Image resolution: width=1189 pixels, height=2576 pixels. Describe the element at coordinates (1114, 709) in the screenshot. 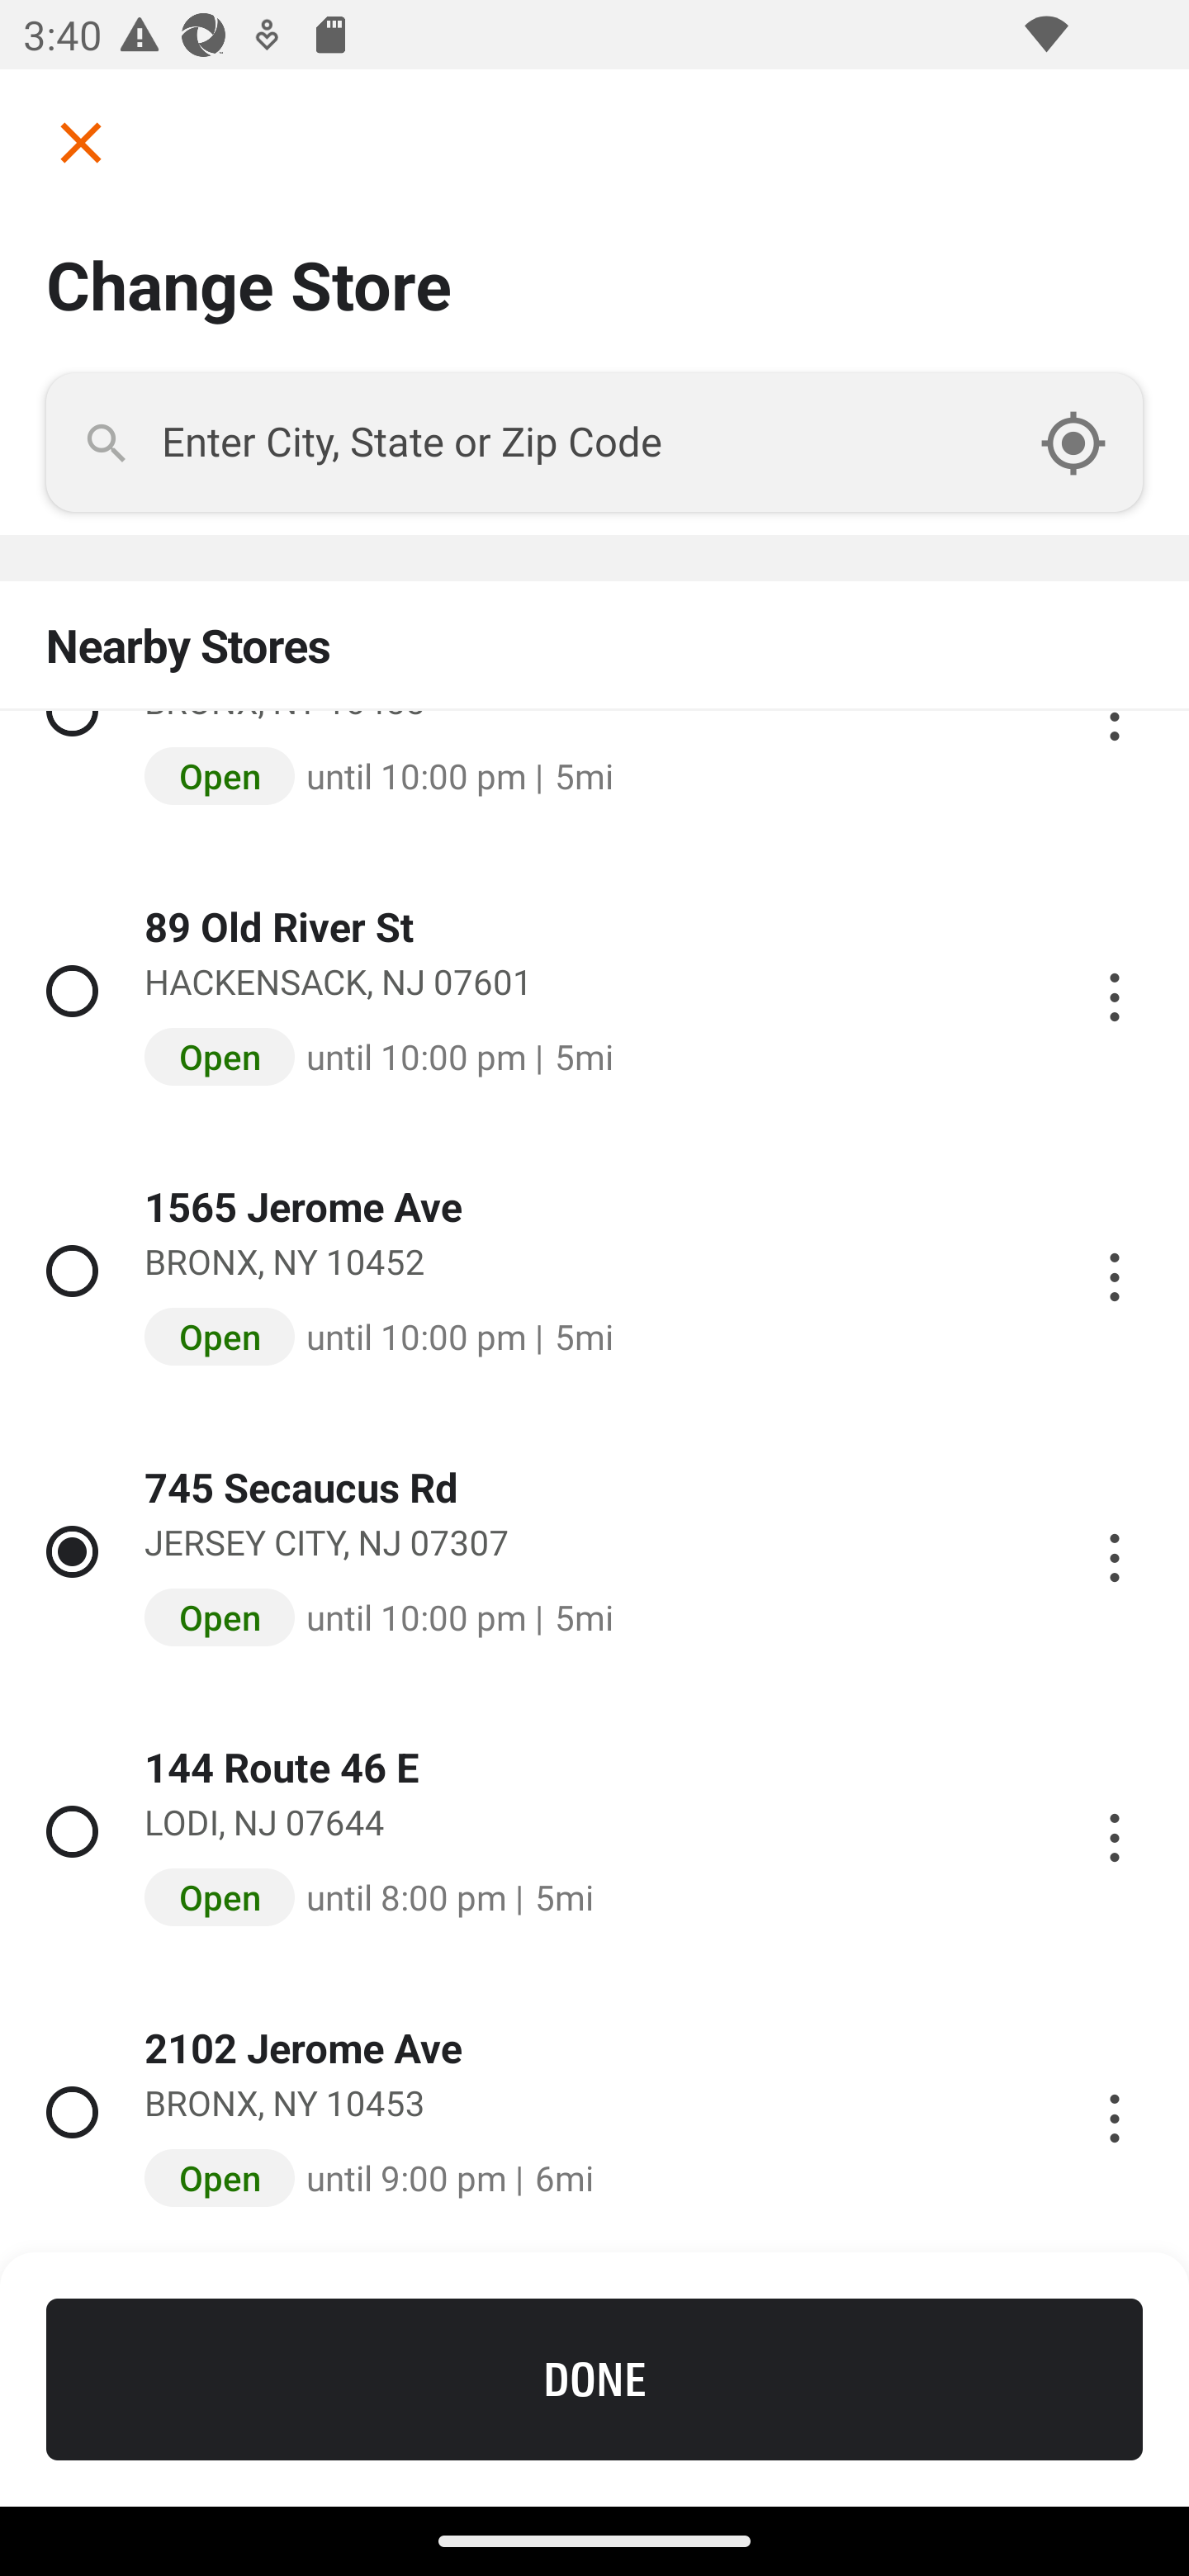

I see `more-actions-for-541 E 149th St ︙` at that location.